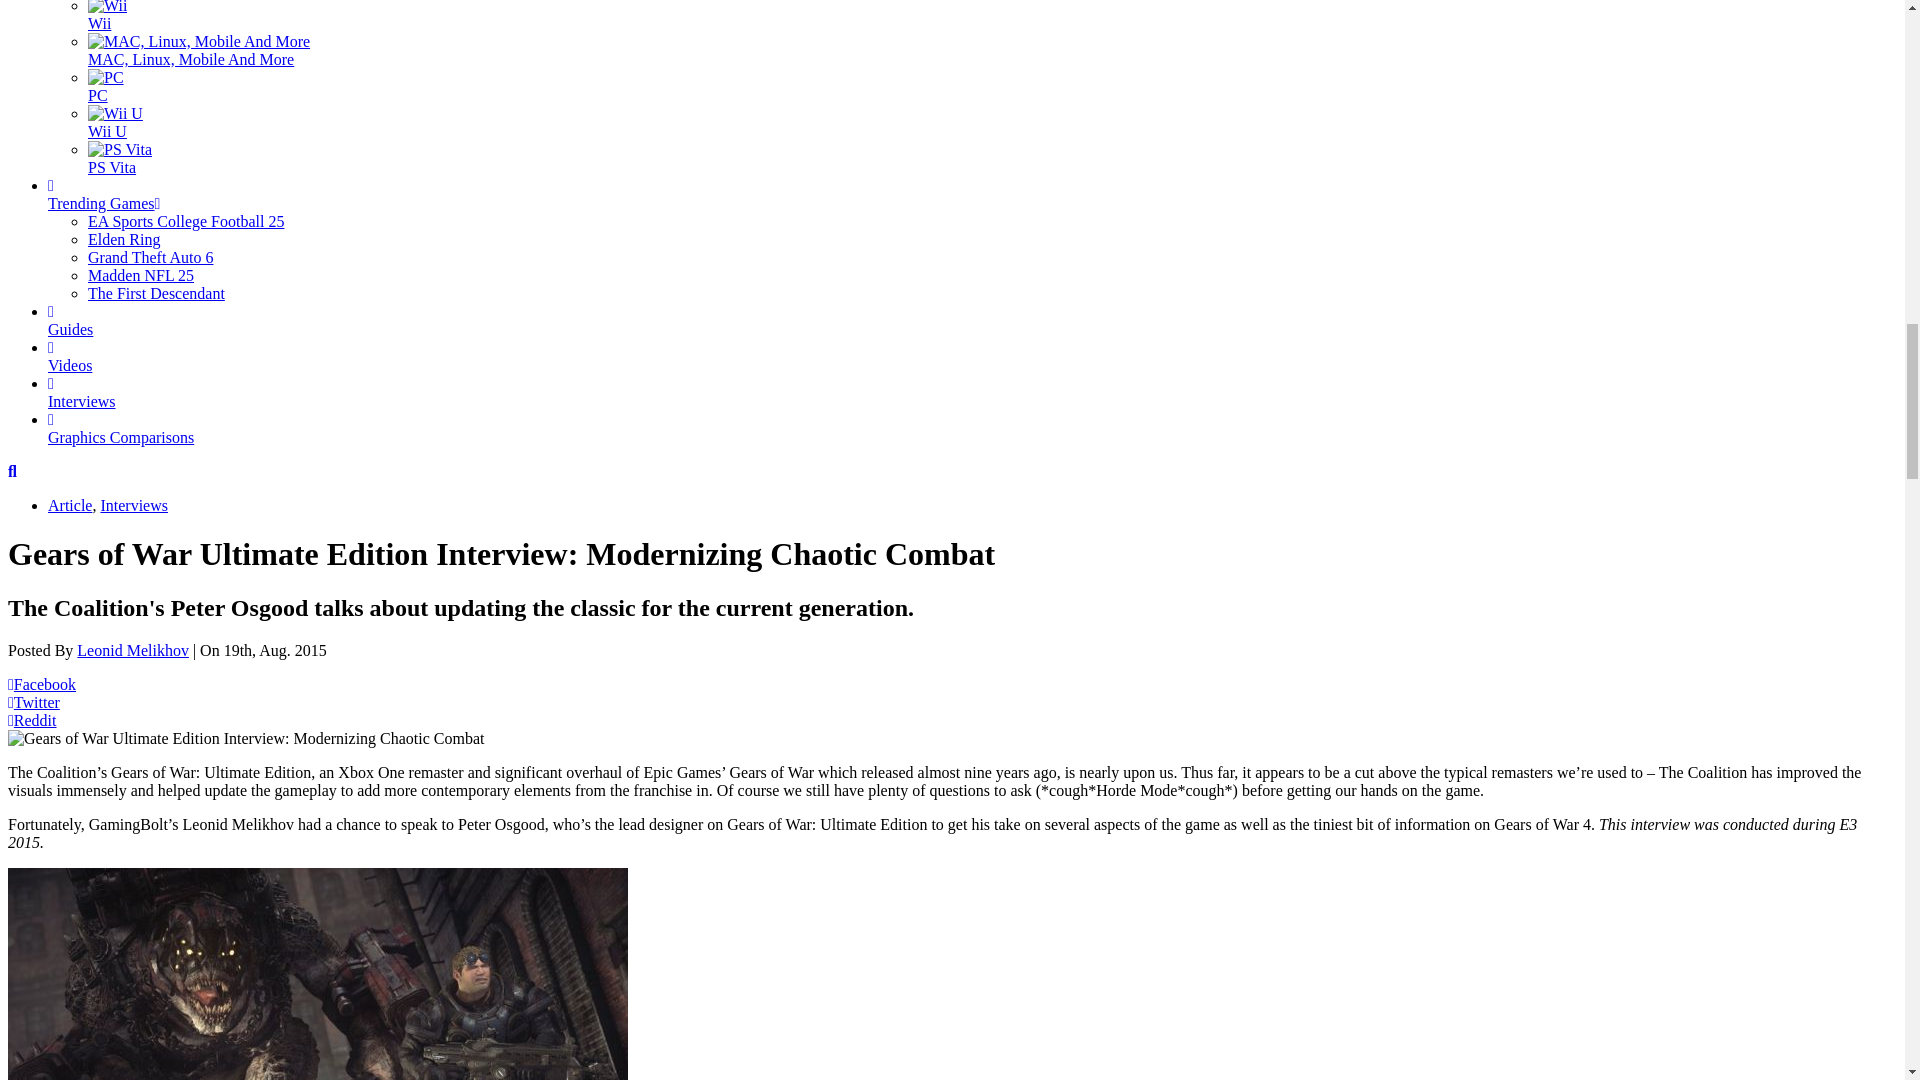 The image size is (1920, 1080). I want to click on MAC, Linux, Mobile And More, so click(198, 42).